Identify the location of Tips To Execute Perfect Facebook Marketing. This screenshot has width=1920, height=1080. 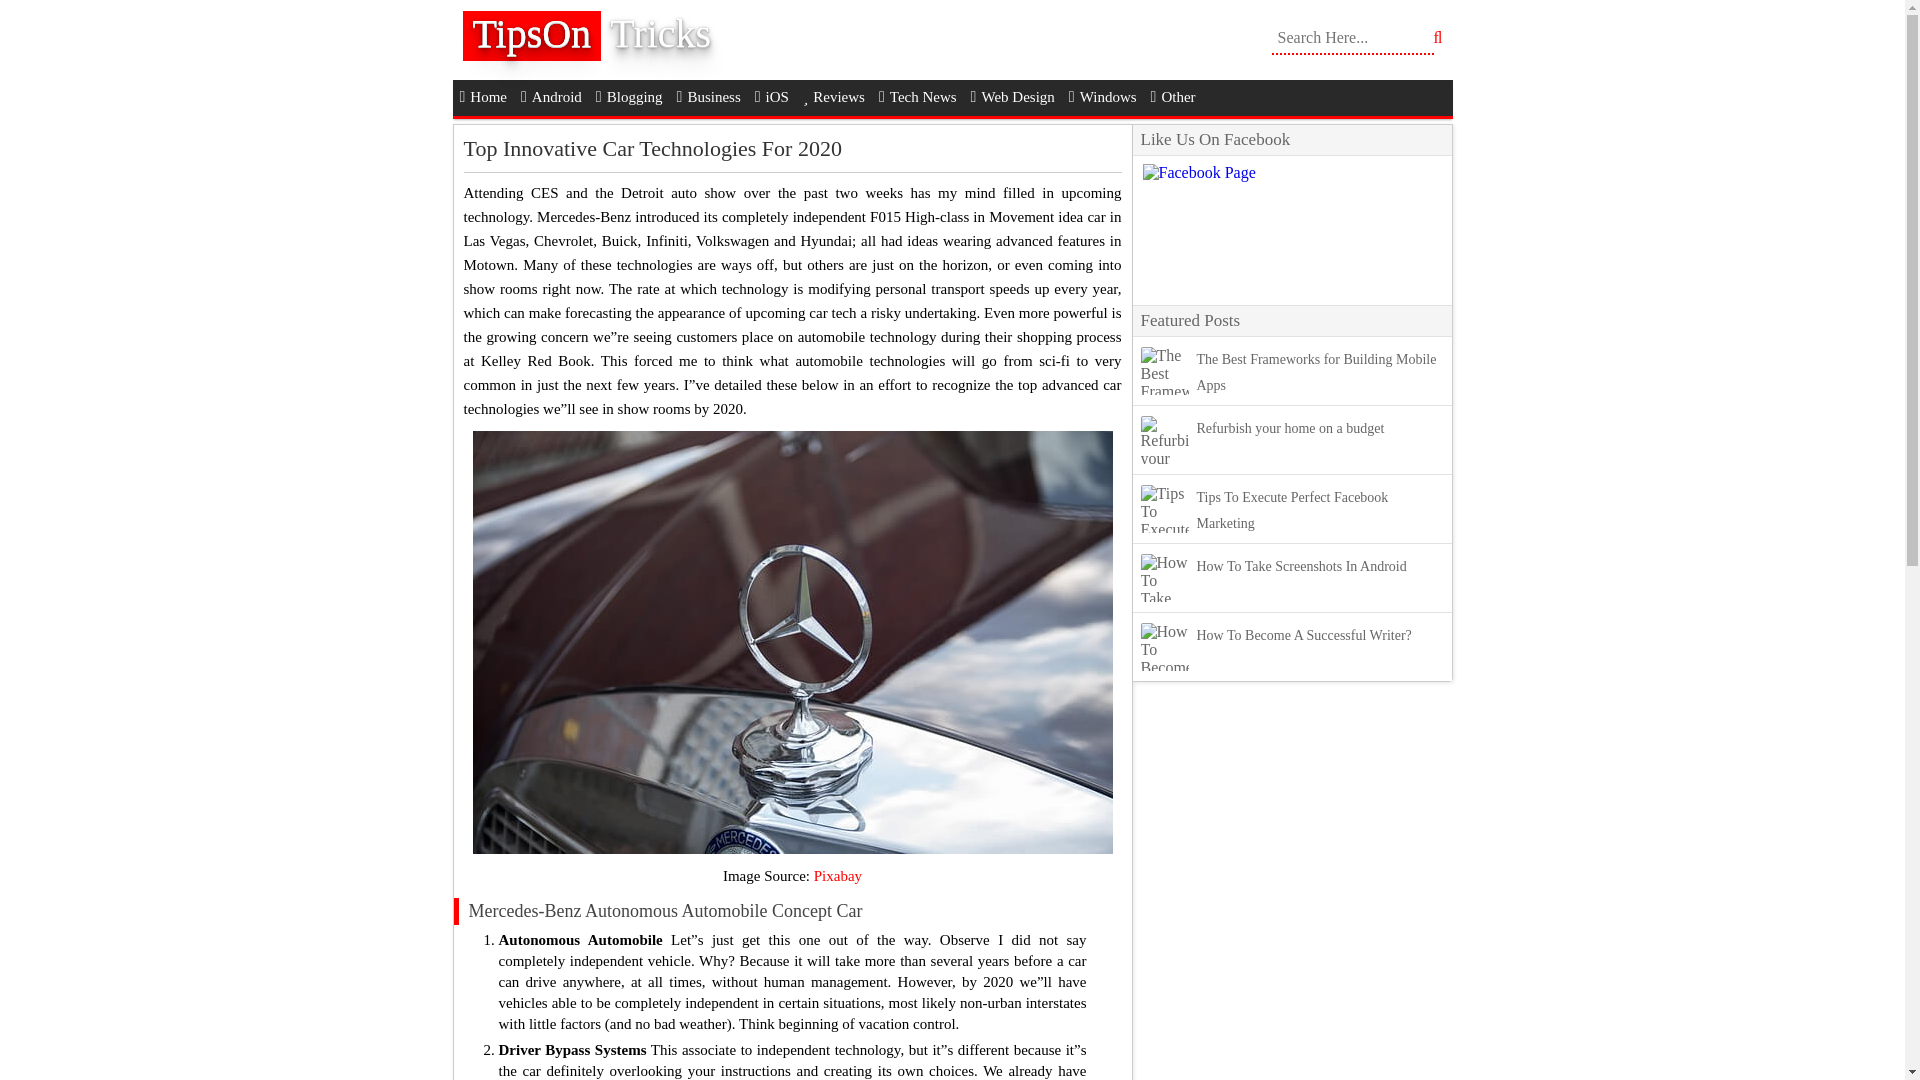
(1292, 510).